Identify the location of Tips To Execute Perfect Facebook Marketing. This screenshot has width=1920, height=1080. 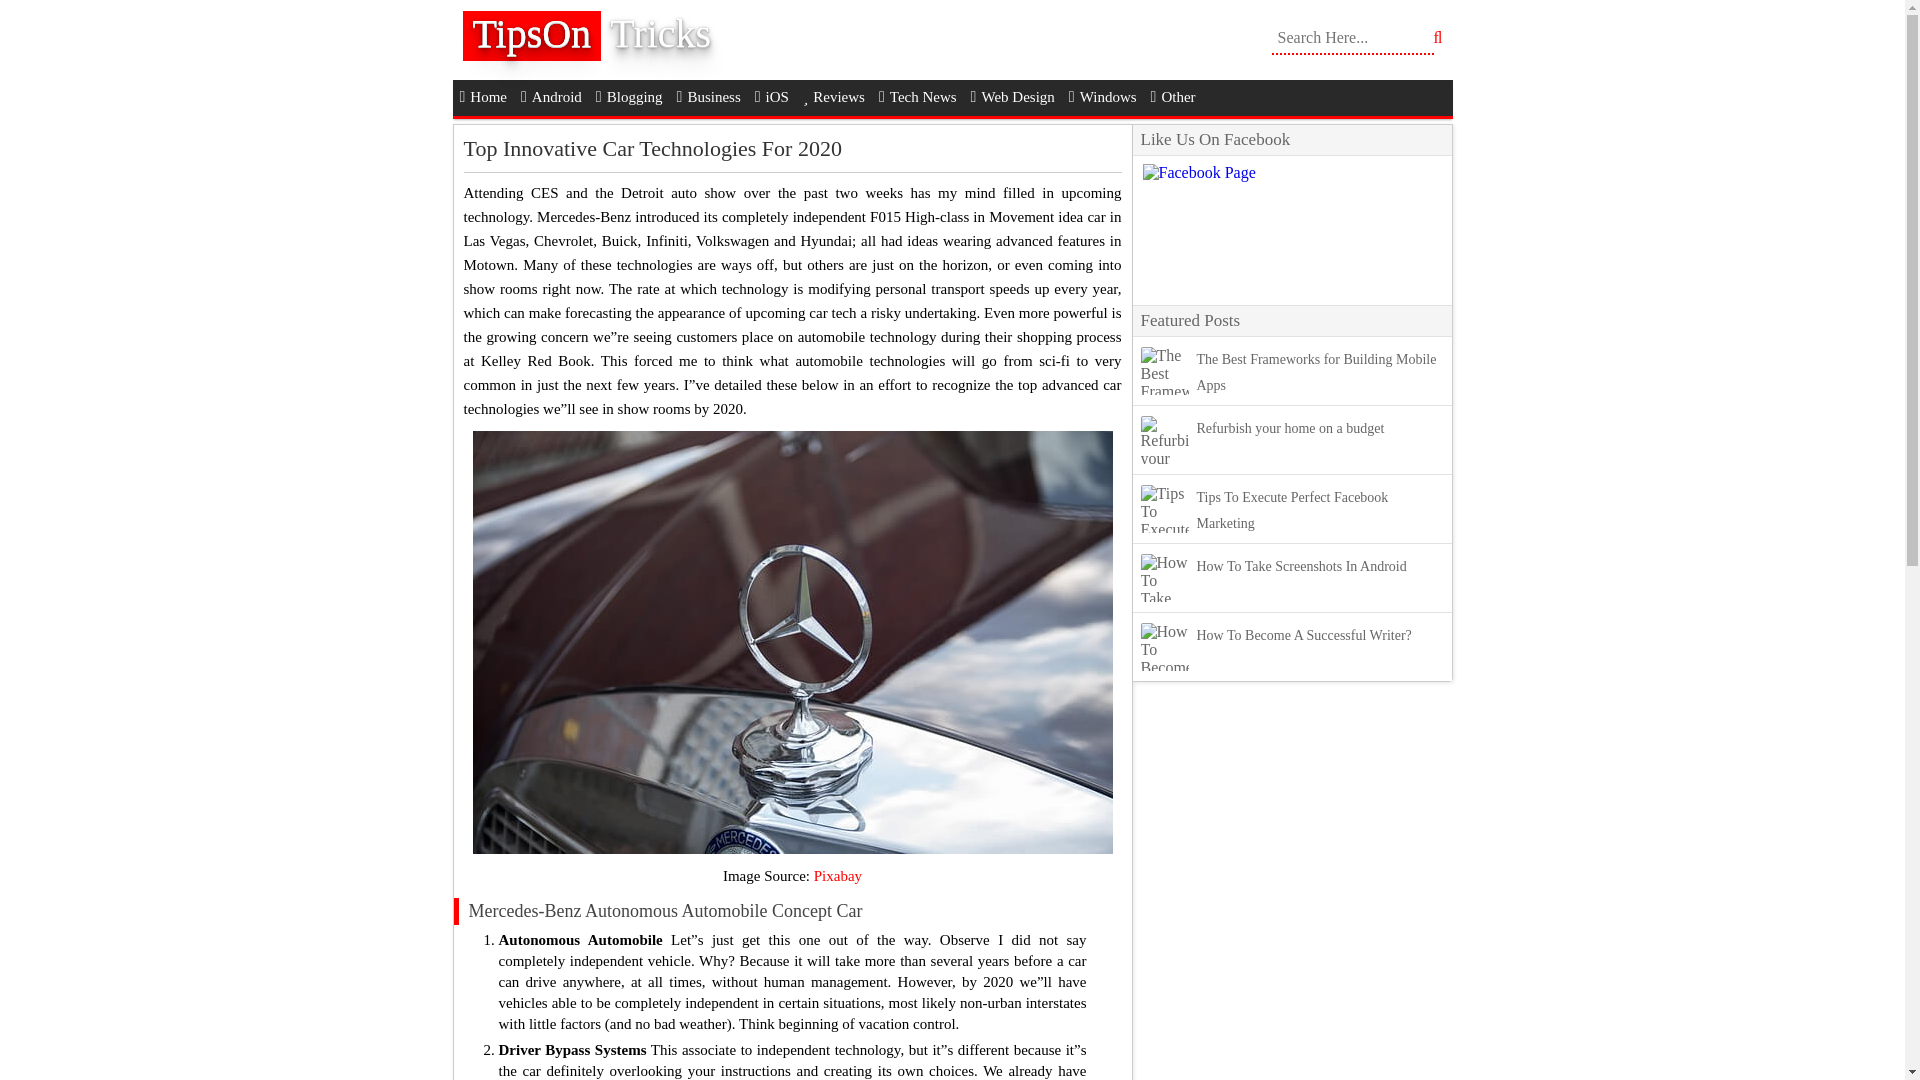
(1292, 510).